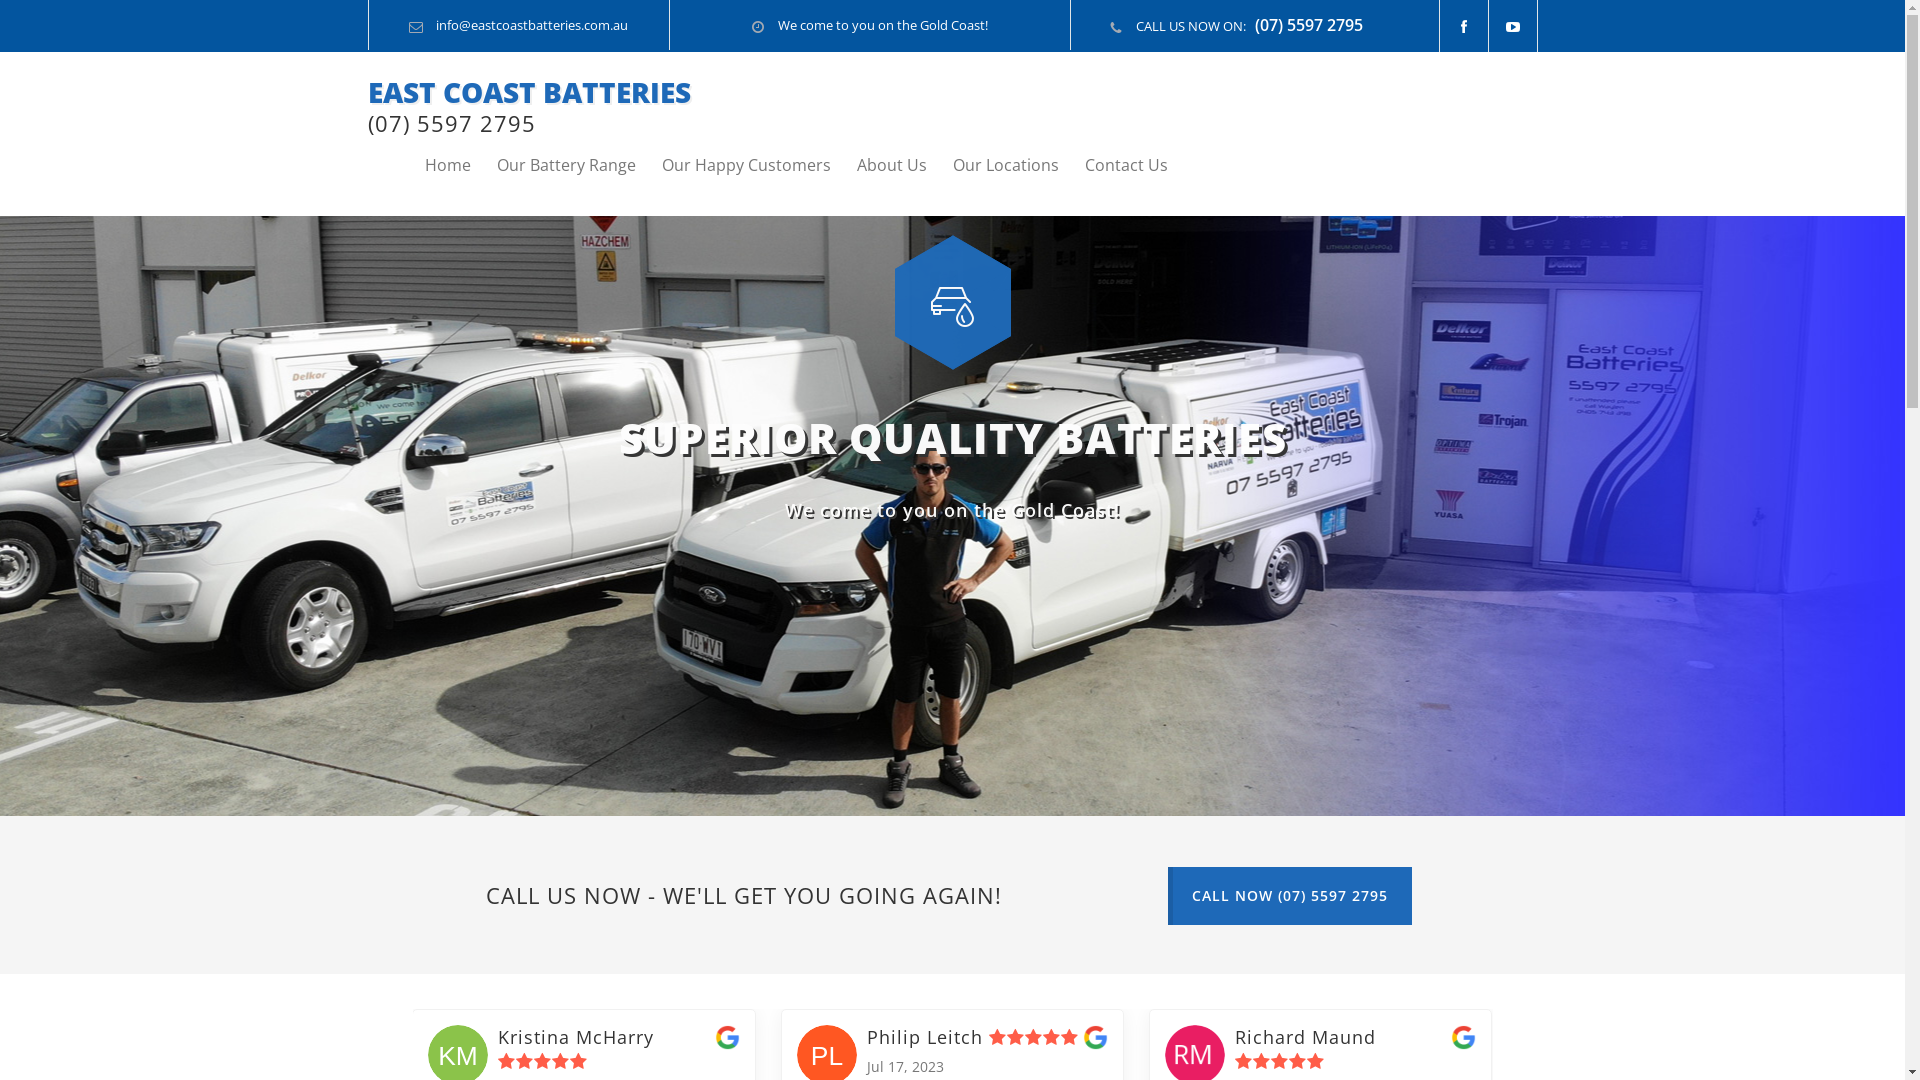  What do you see at coordinates (532, 25) in the screenshot?
I see `info@eastcoastbatteries.com.au` at bounding box center [532, 25].